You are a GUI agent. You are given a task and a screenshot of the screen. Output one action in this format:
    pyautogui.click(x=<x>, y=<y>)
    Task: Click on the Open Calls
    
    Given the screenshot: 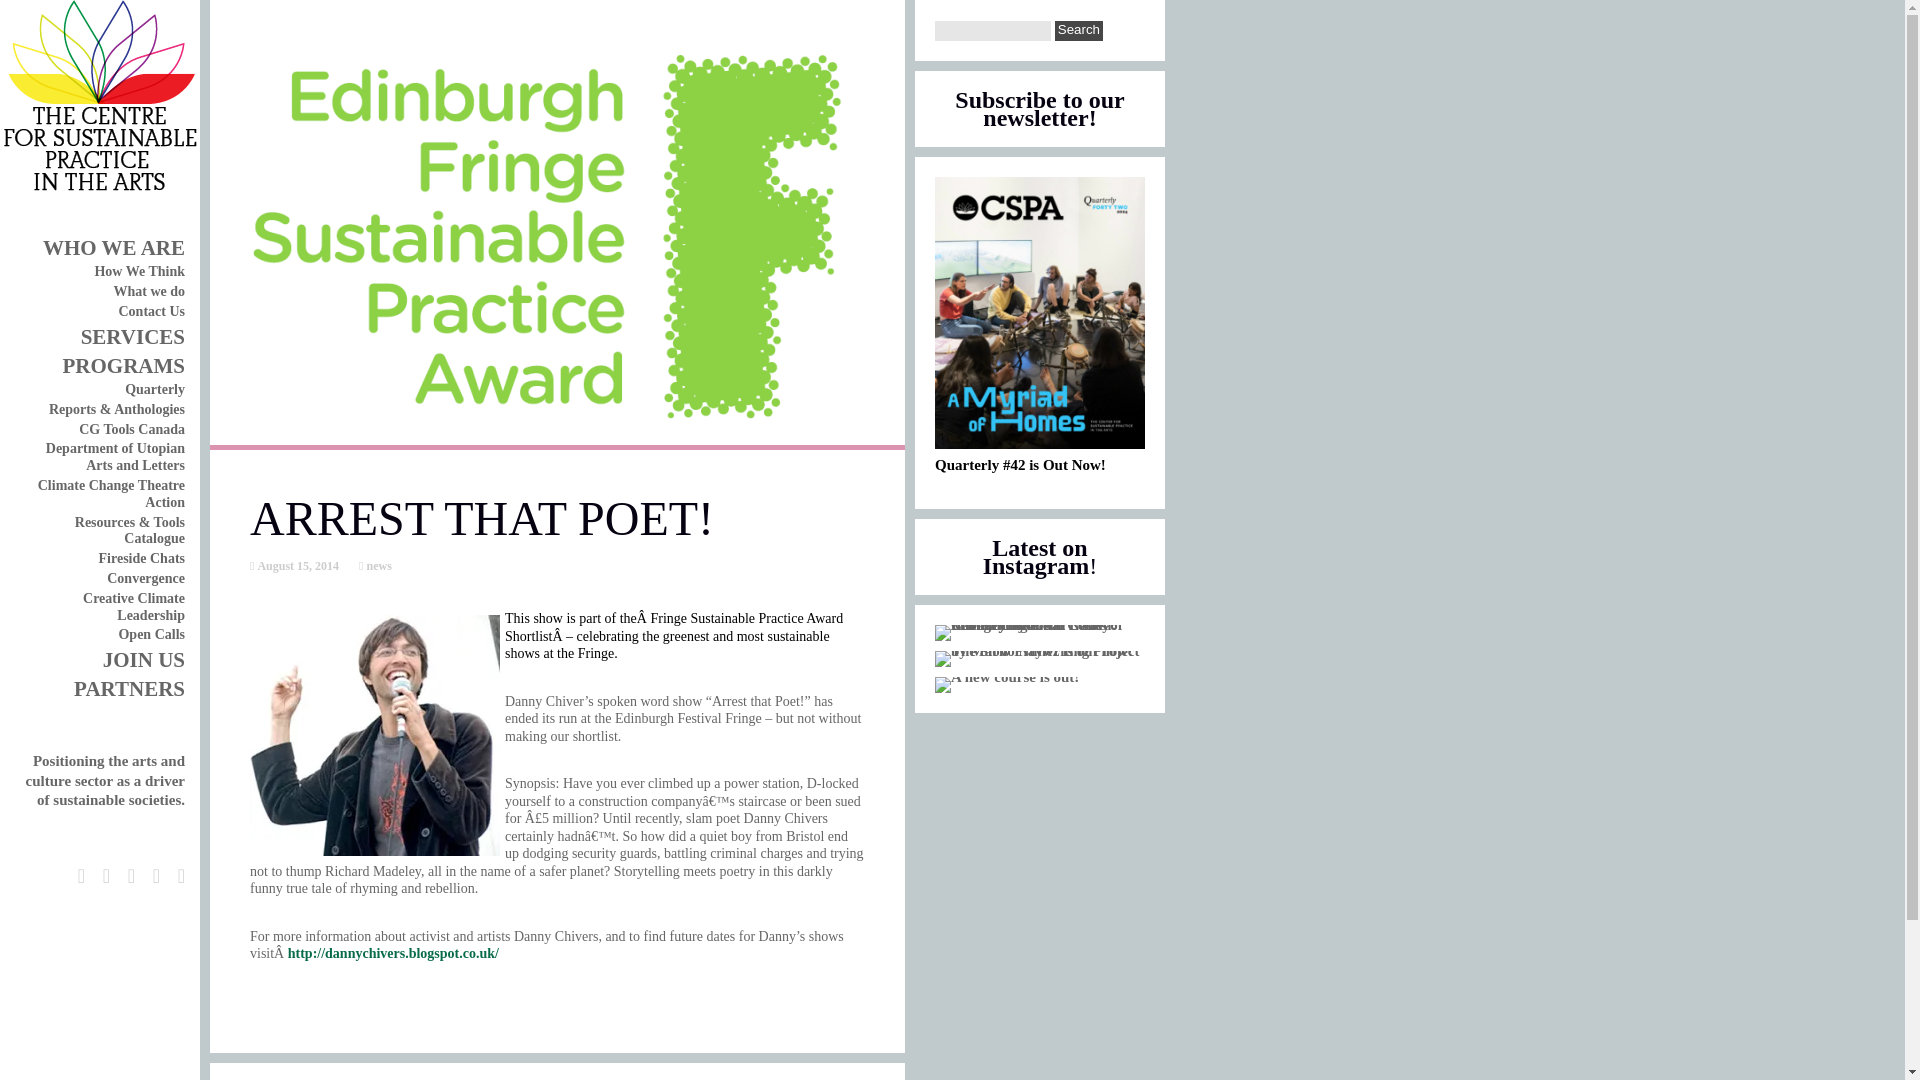 What is the action you would take?
    pyautogui.click(x=150, y=634)
    